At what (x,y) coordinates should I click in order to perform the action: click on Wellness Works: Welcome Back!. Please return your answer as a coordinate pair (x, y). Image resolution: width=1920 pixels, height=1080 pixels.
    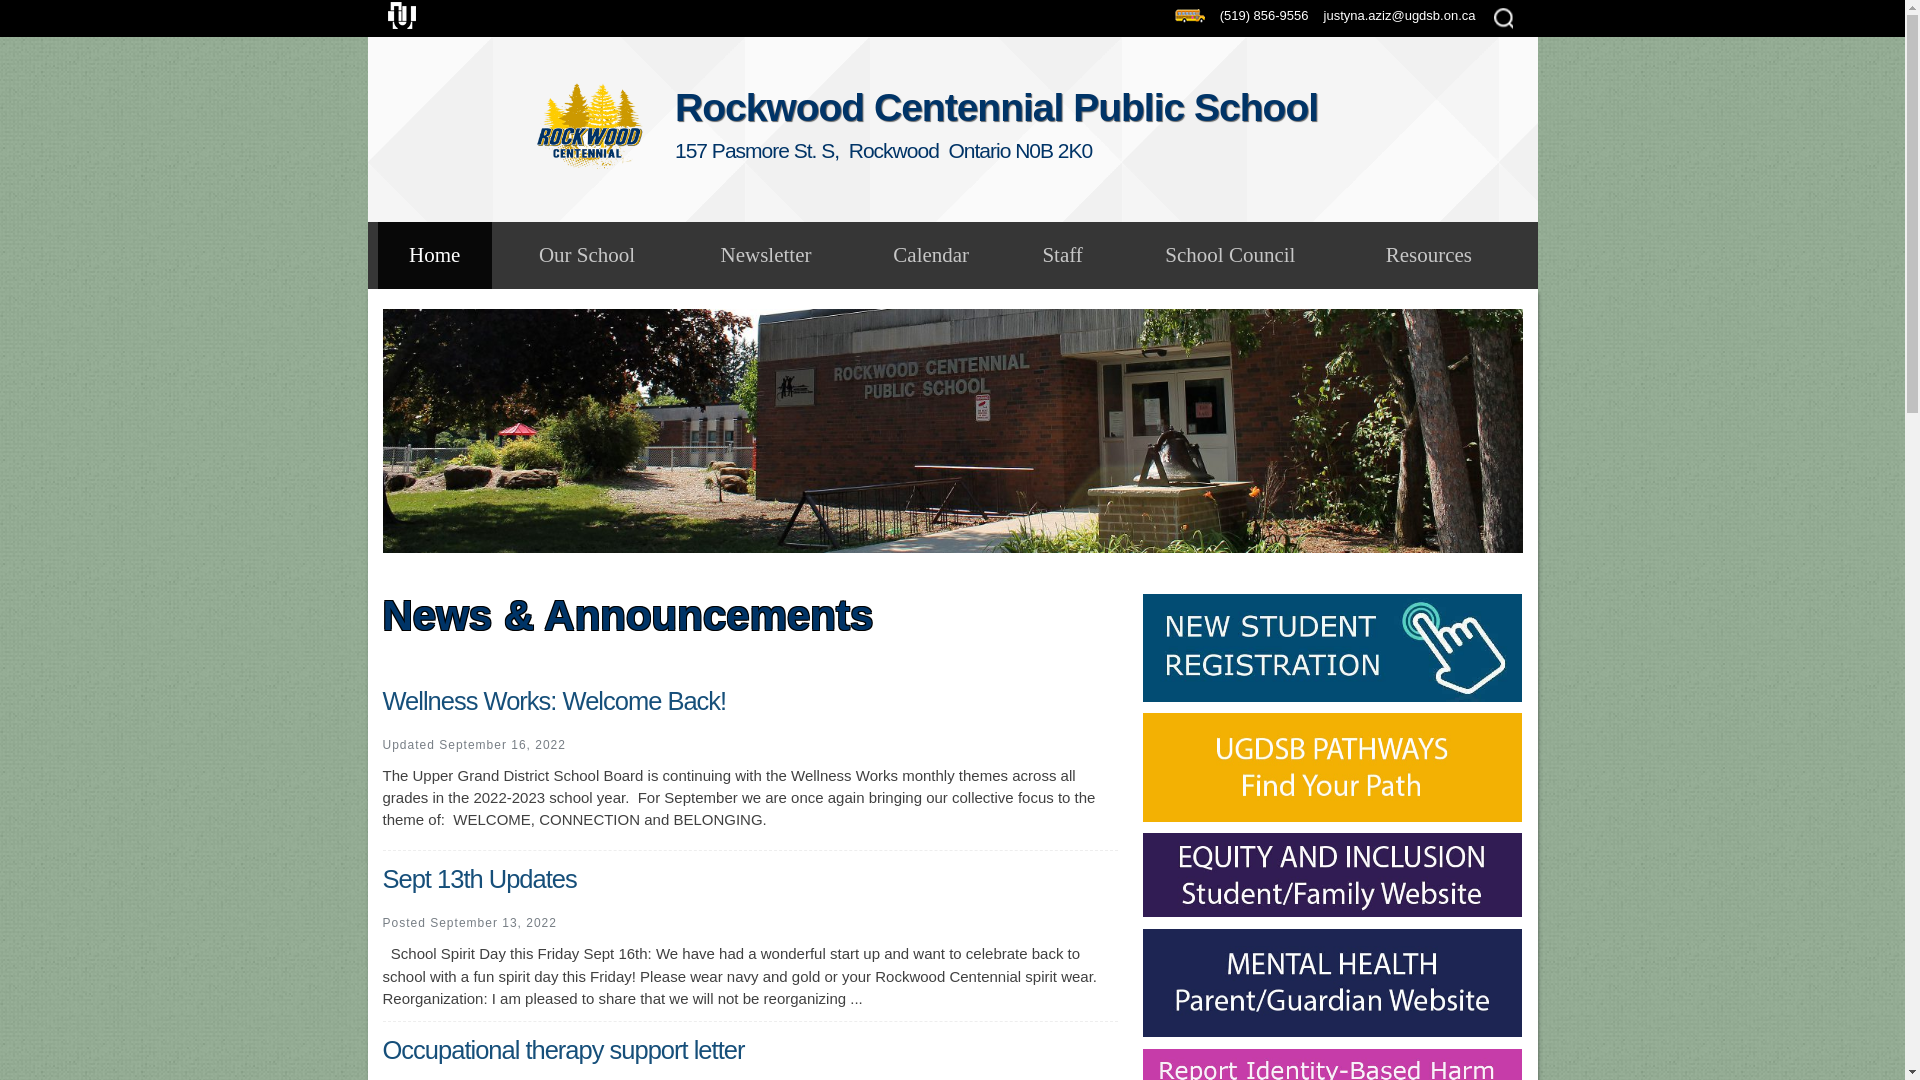
    Looking at the image, I should click on (554, 700).